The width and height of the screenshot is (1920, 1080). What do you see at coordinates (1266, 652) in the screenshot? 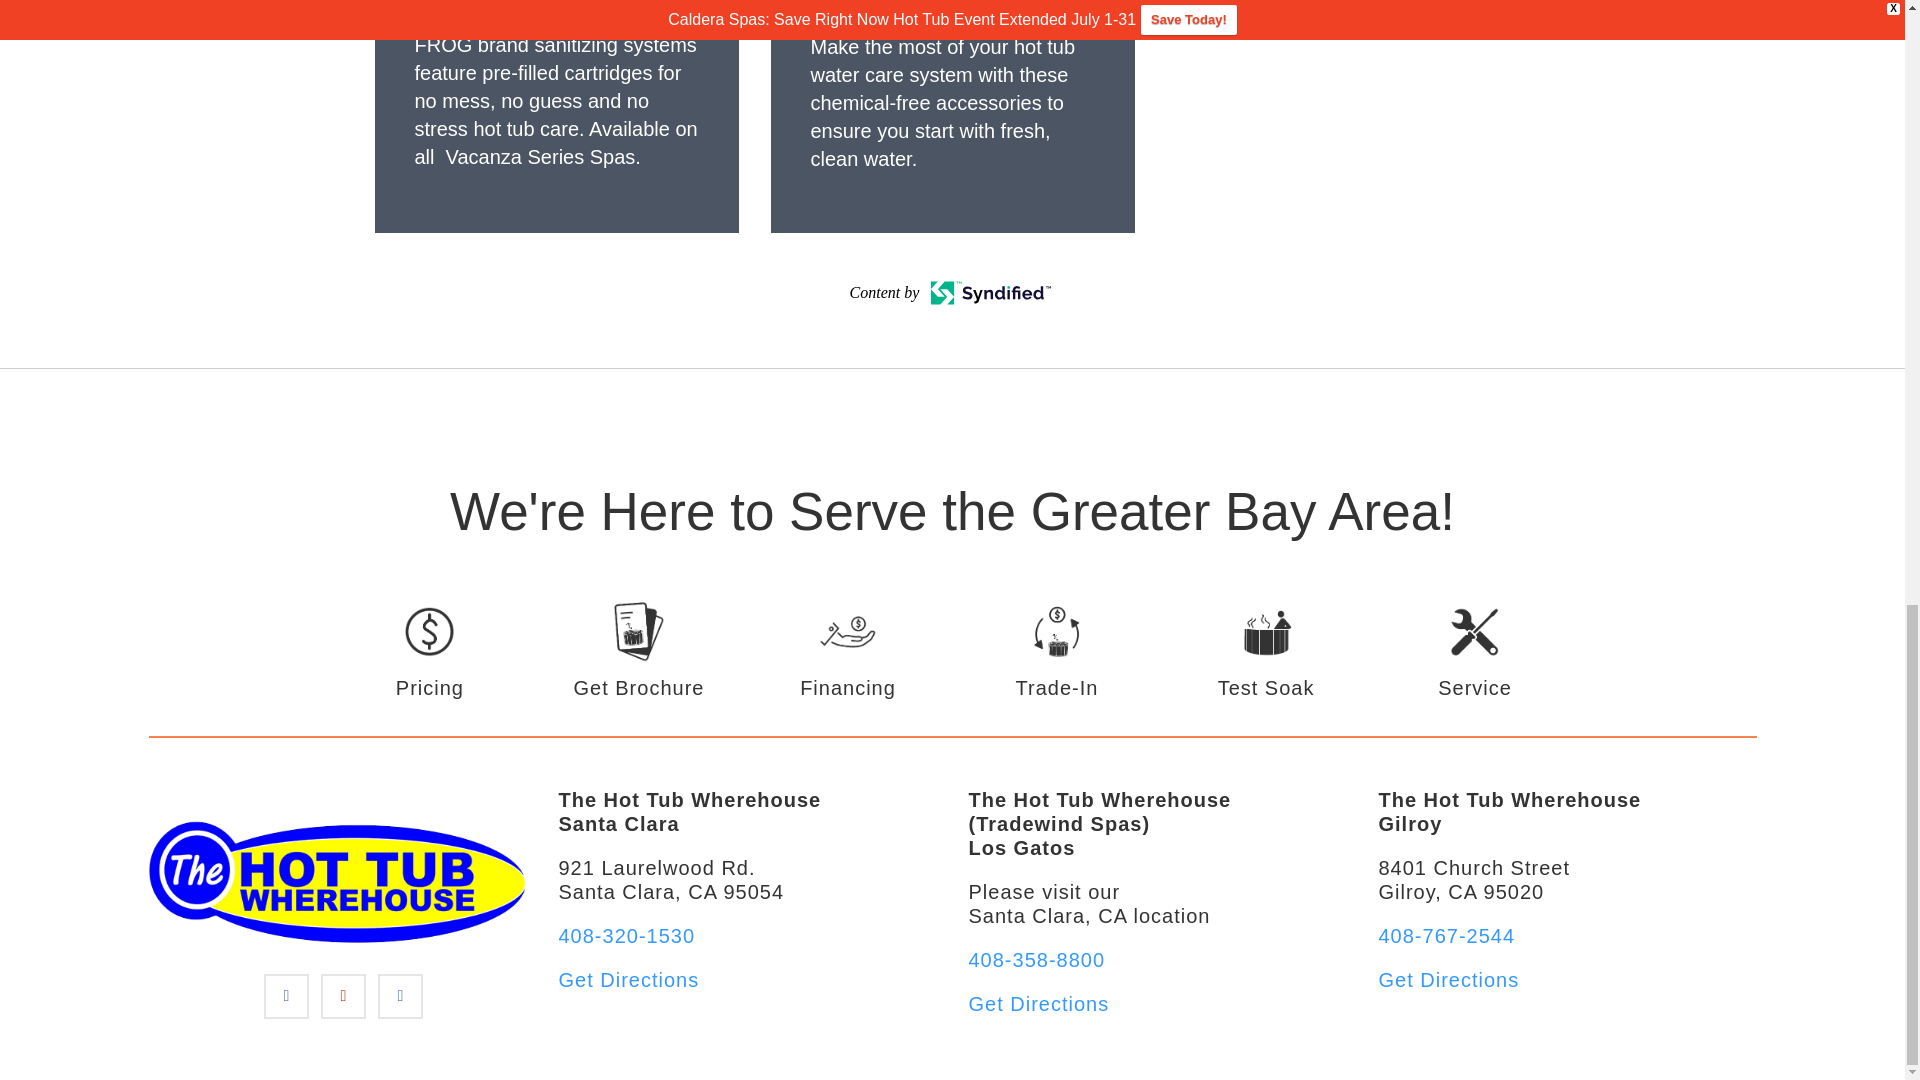
I see `icon-Test-Soak-dark` at bounding box center [1266, 652].